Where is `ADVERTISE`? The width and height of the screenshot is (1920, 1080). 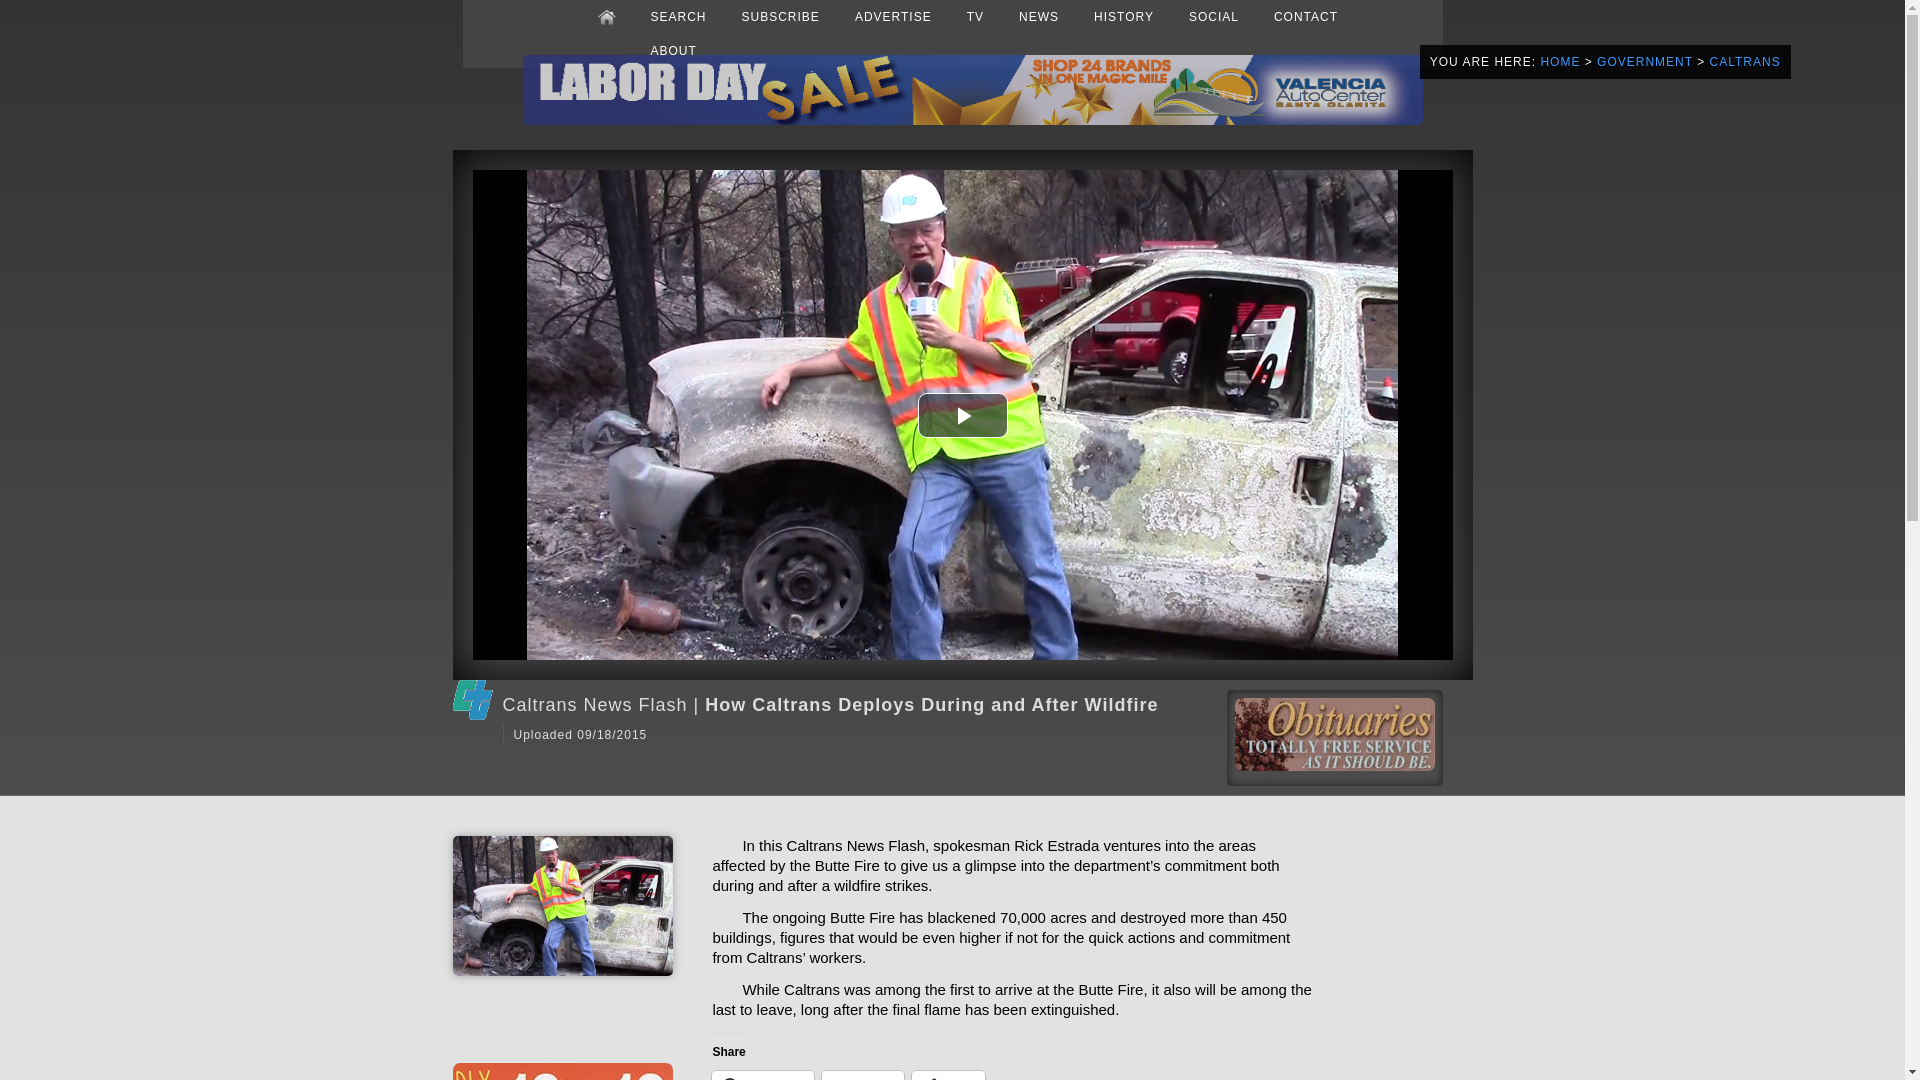
ADVERTISE is located at coordinates (893, 16).